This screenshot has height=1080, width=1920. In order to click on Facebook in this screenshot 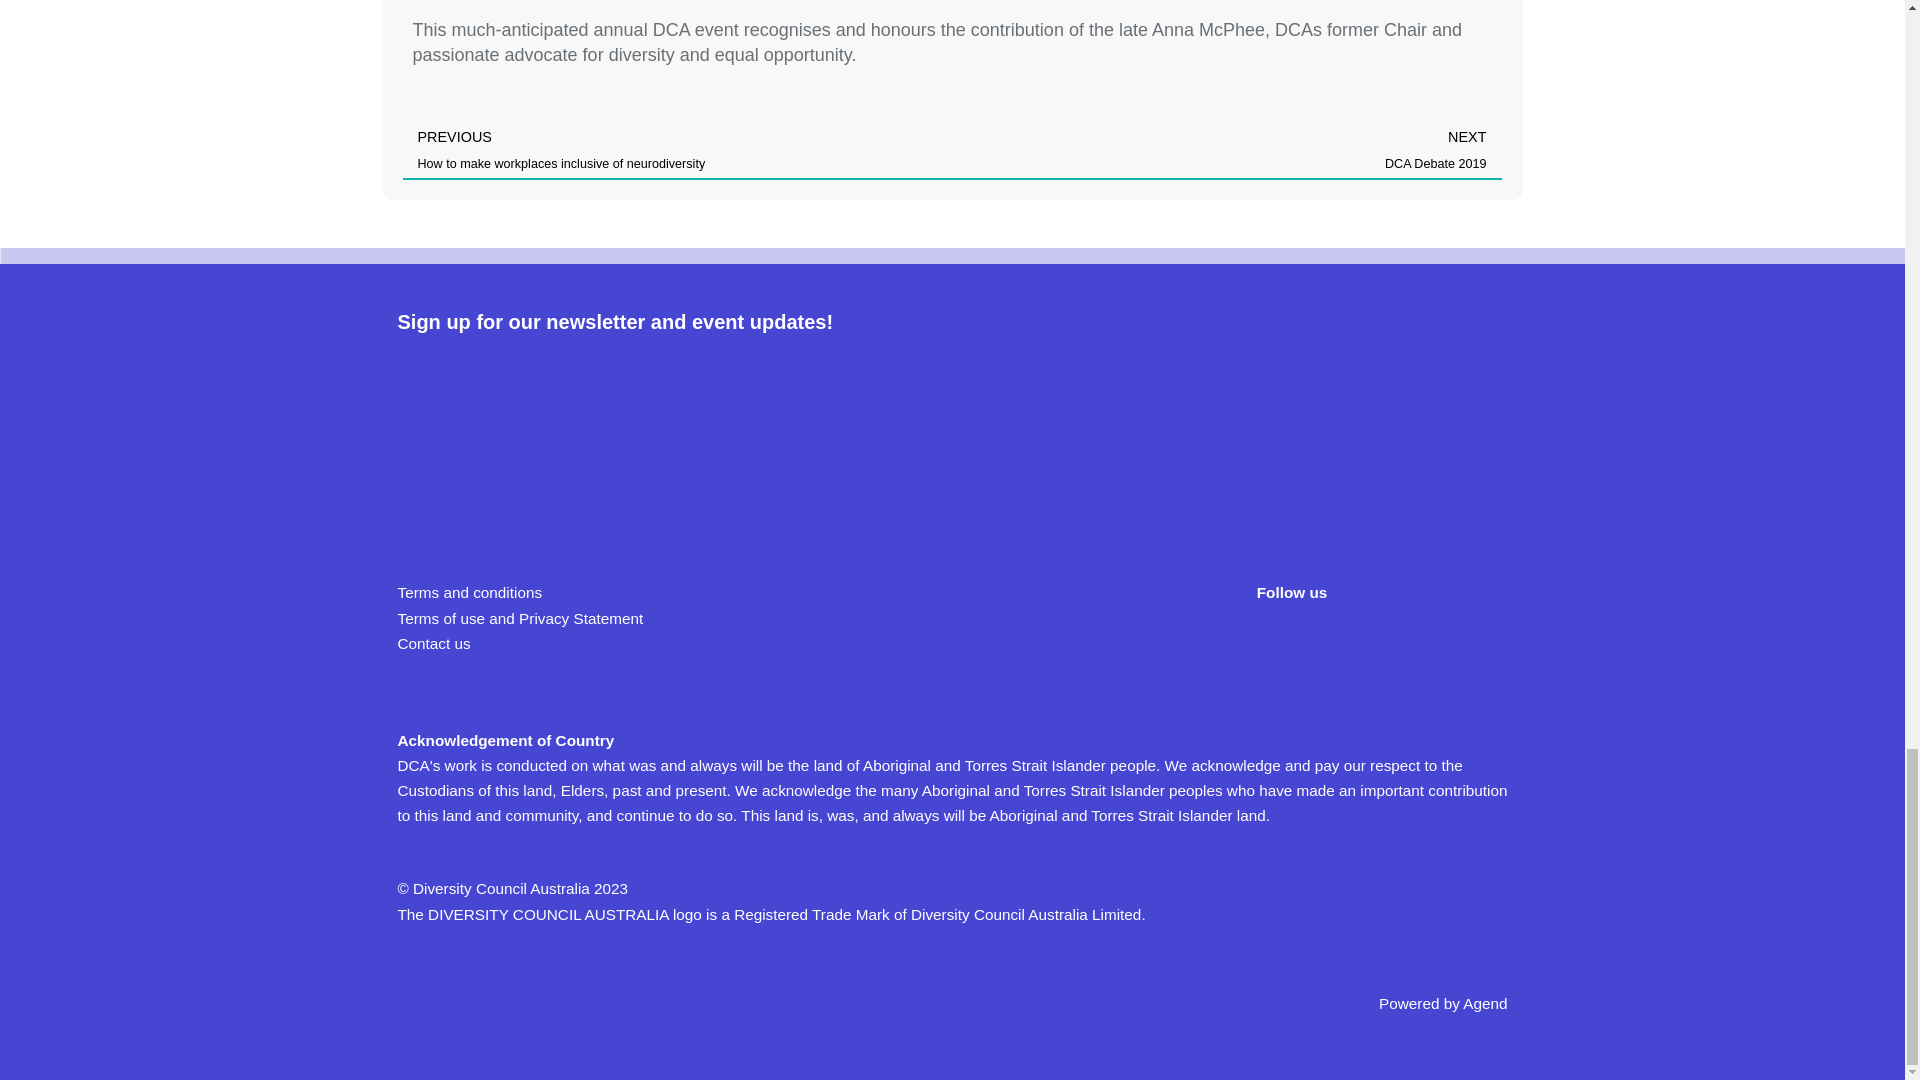, I will do `click(1278, 641)`.